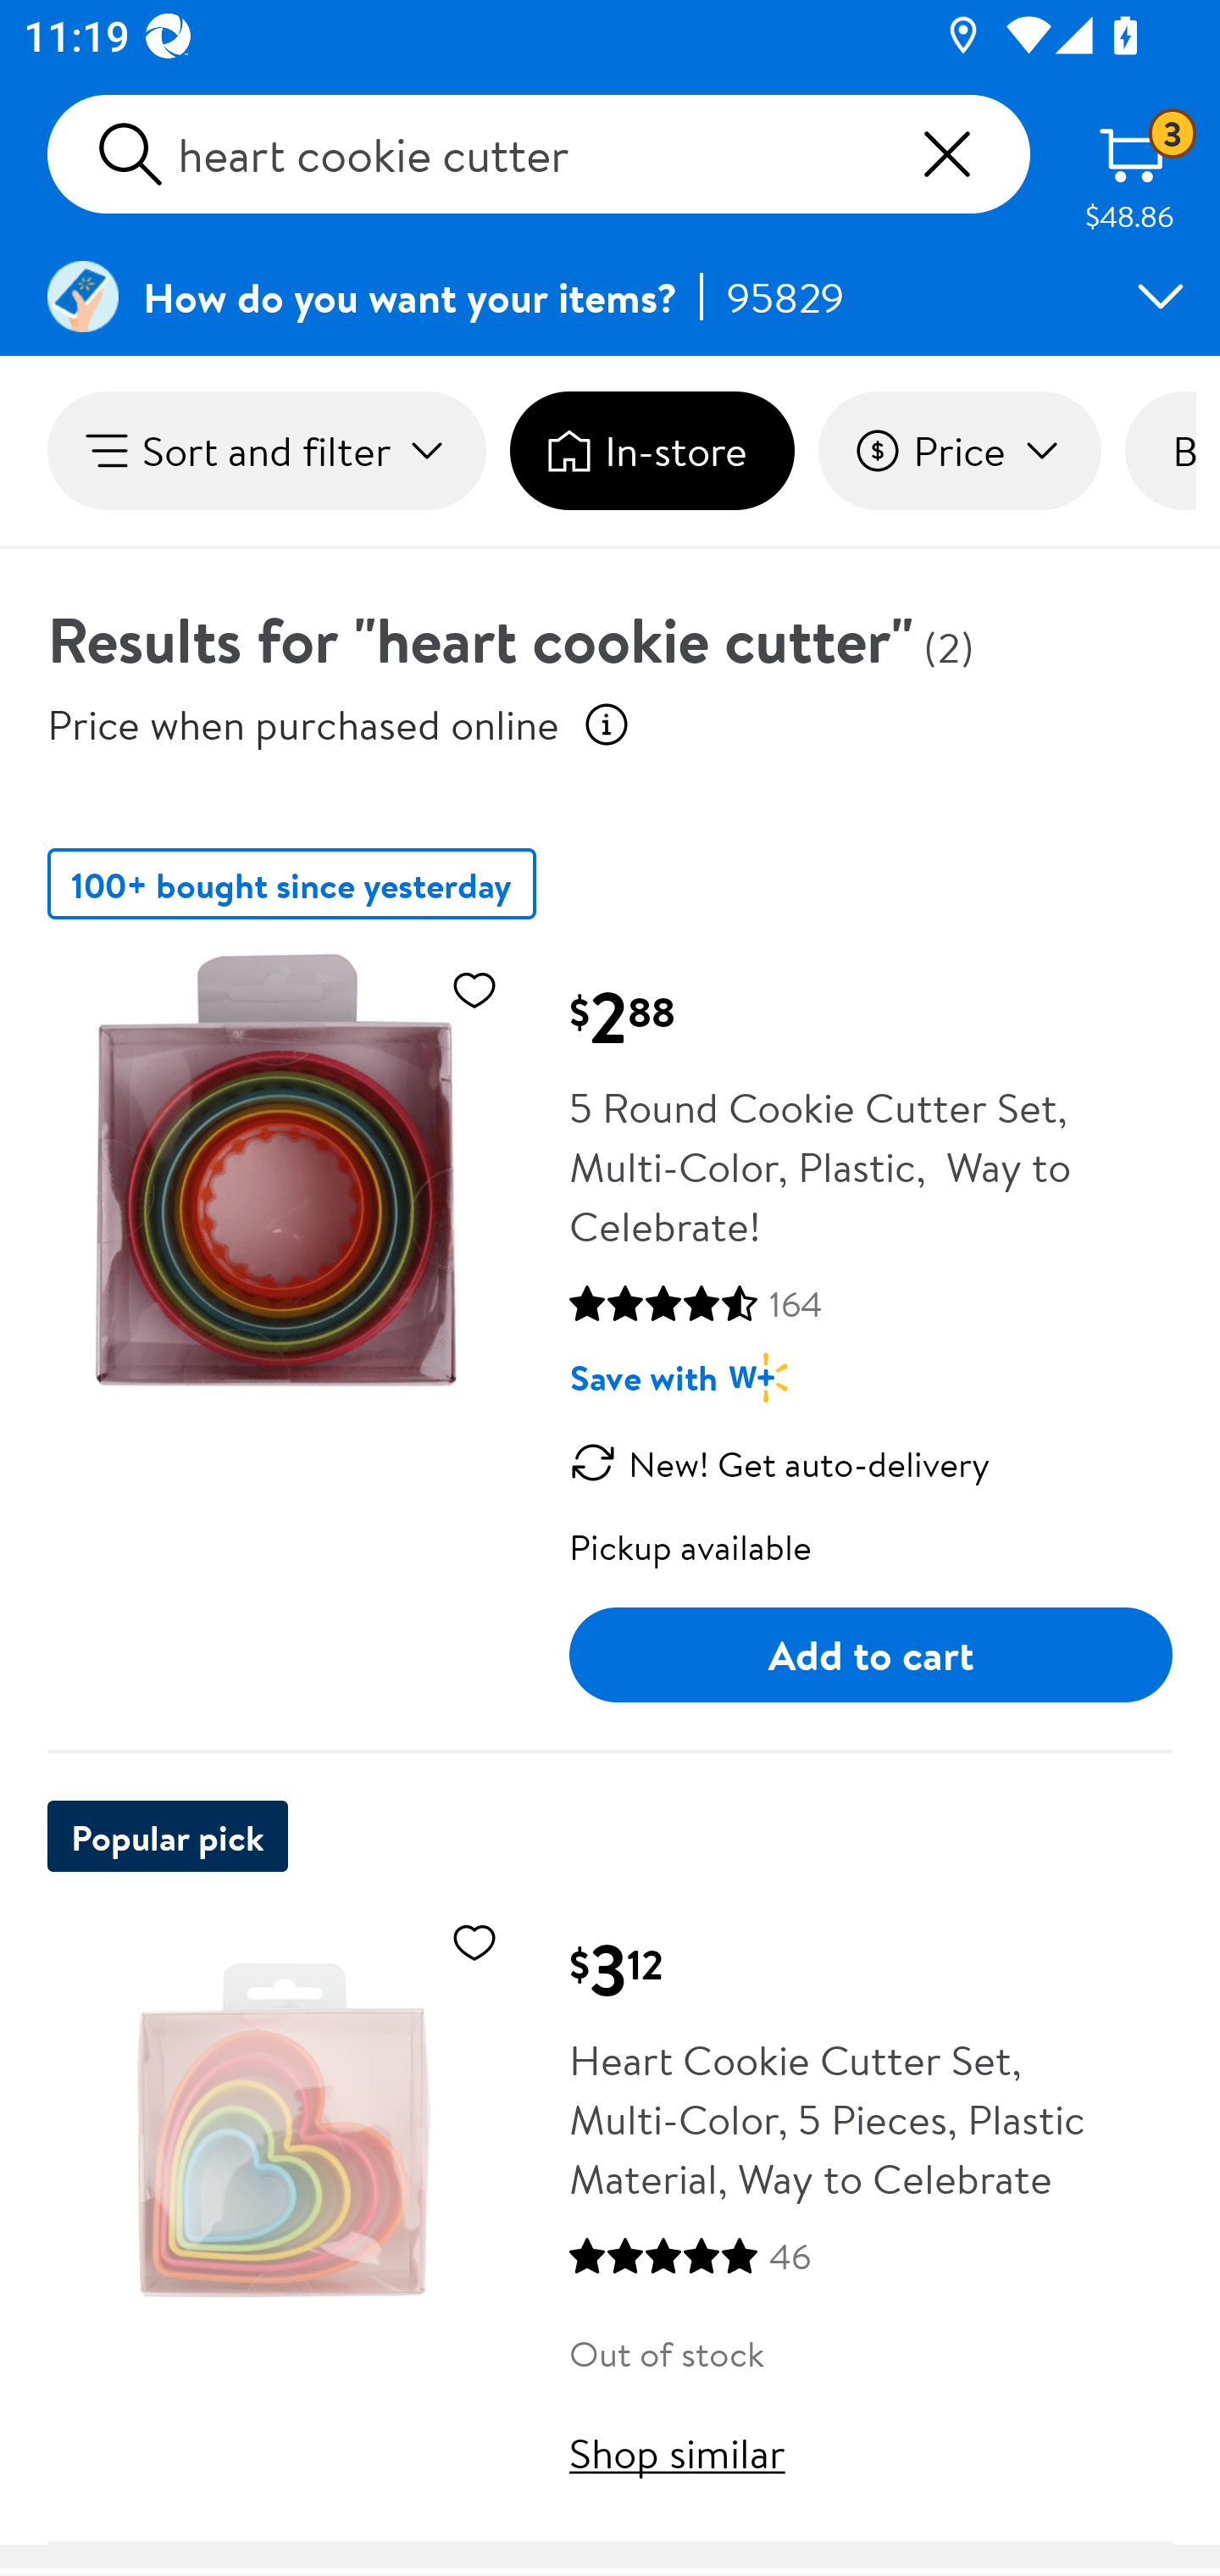  What do you see at coordinates (871, 1654) in the screenshot?
I see `Add to cart` at bounding box center [871, 1654].